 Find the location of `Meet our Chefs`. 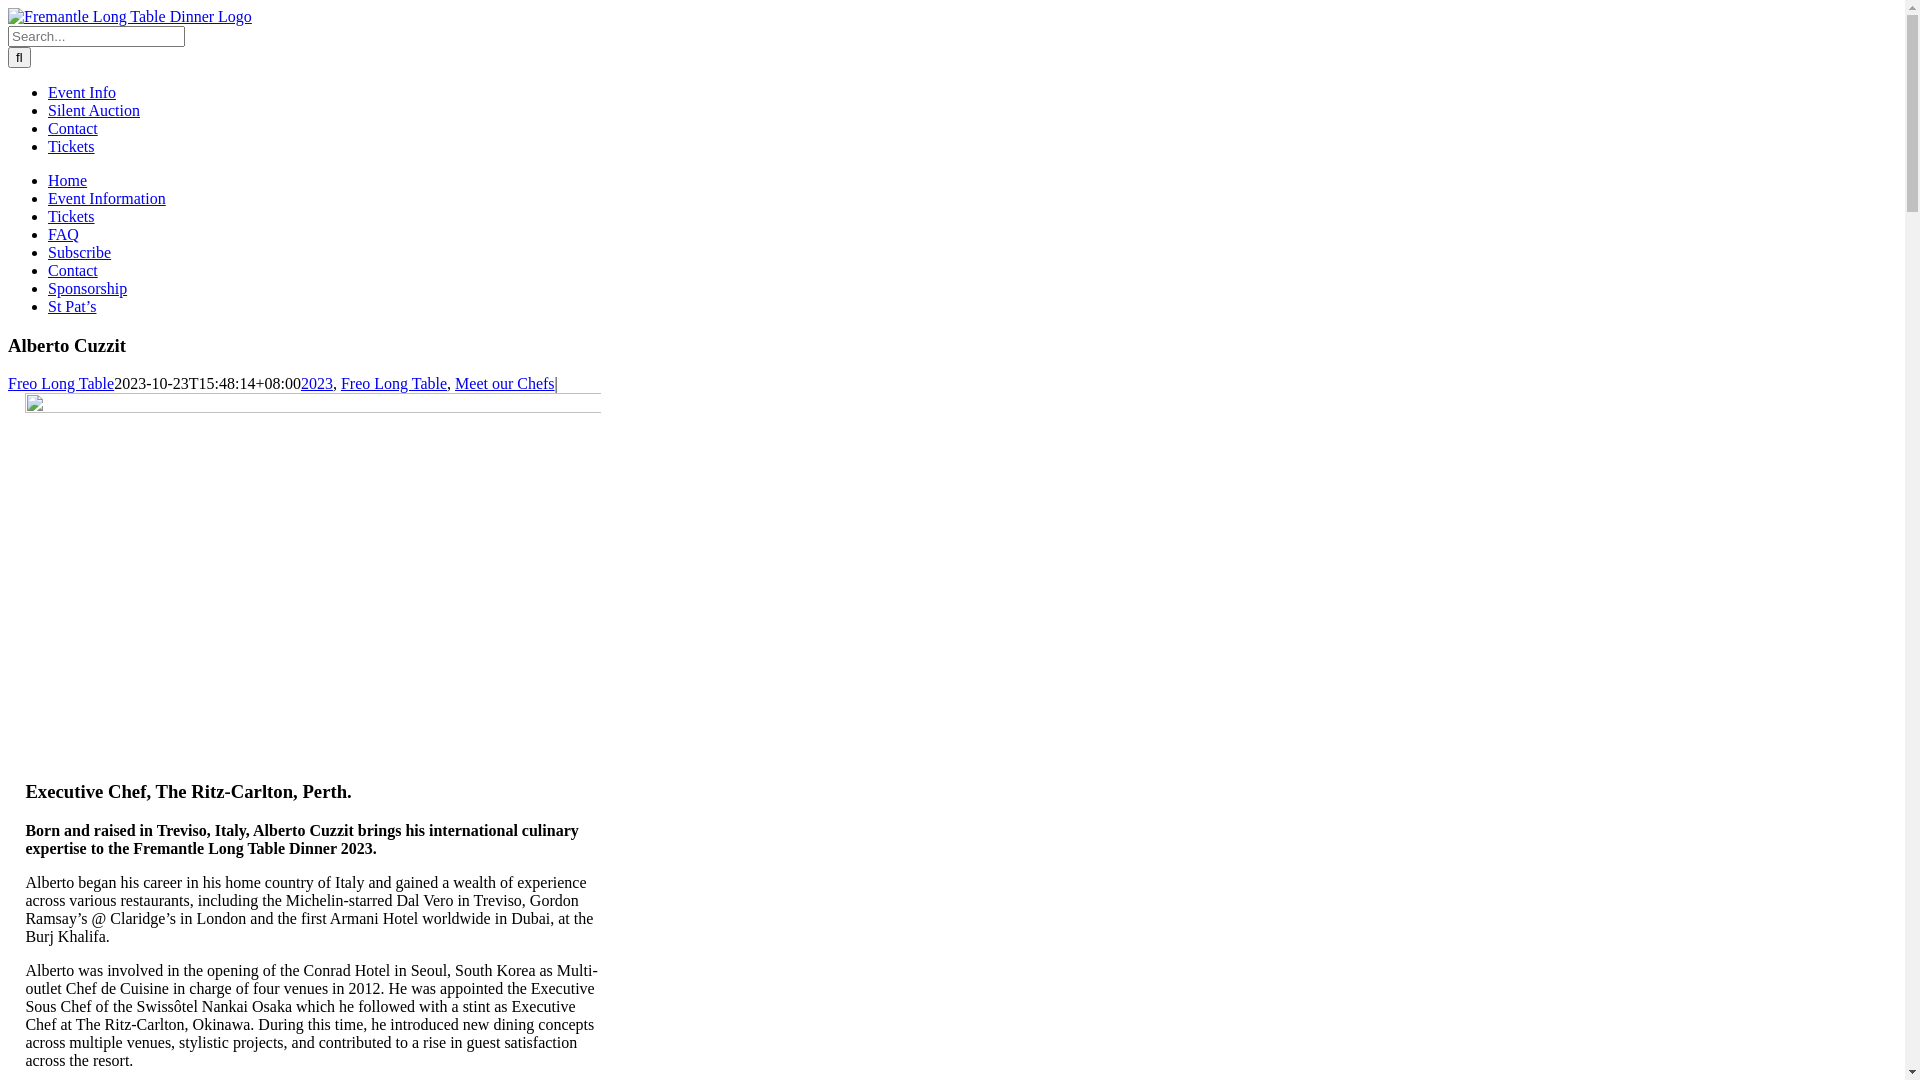

Meet our Chefs is located at coordinates (505, 384).